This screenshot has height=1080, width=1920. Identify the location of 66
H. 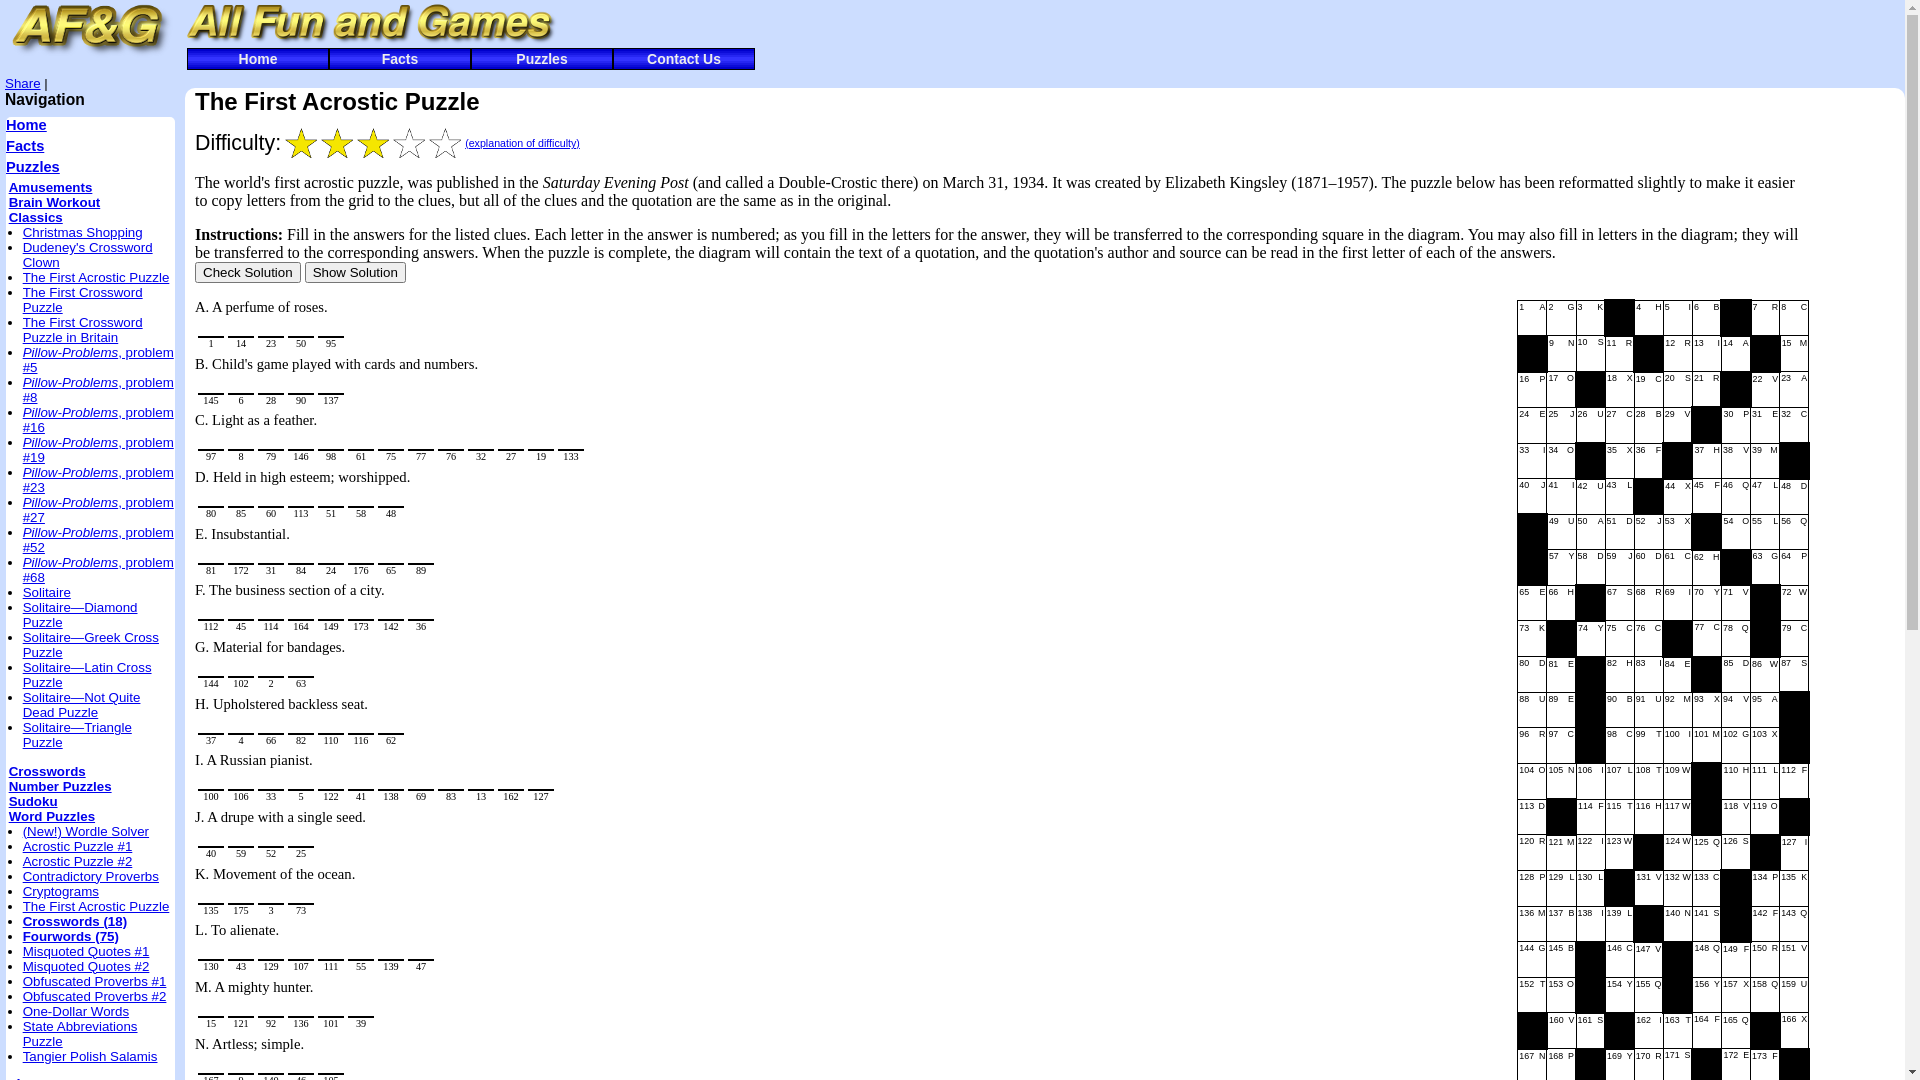
(1562, 603).